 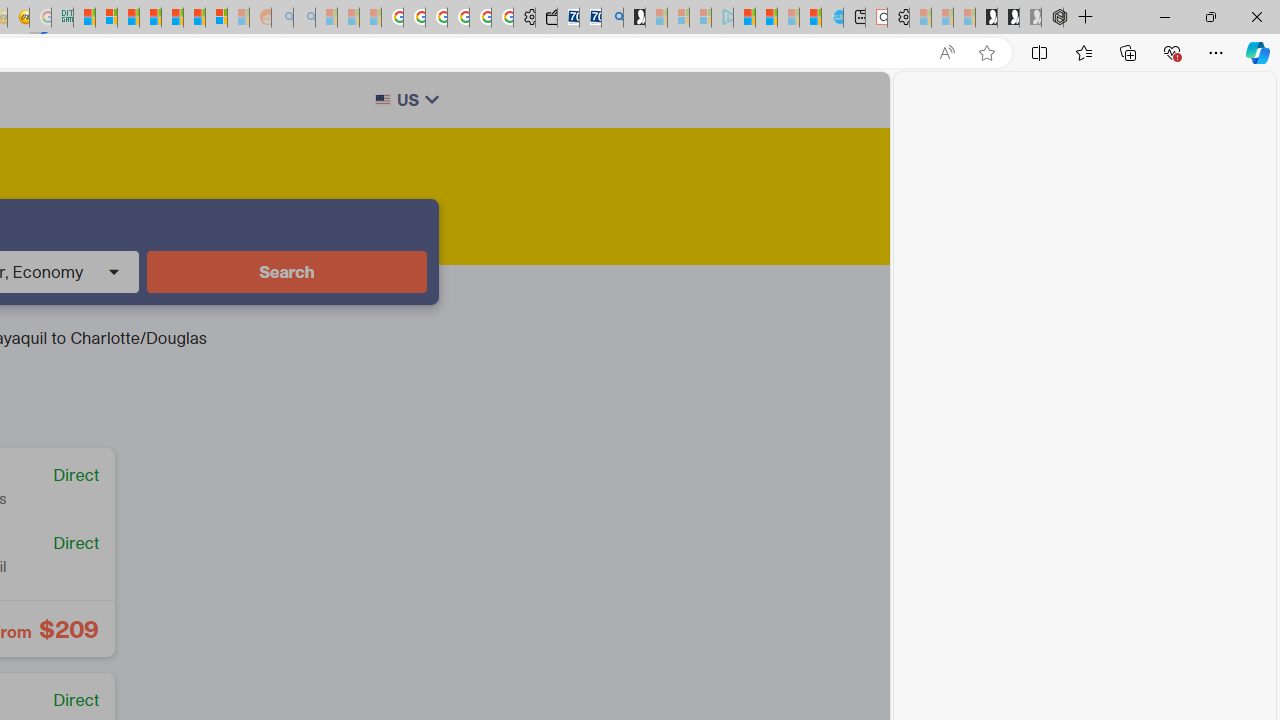 What do you see at coordinates (986, 18) in the screenshot?
I see `Play Free Online Games | Games from Microsoft Start` at bounding box center [986, 18].